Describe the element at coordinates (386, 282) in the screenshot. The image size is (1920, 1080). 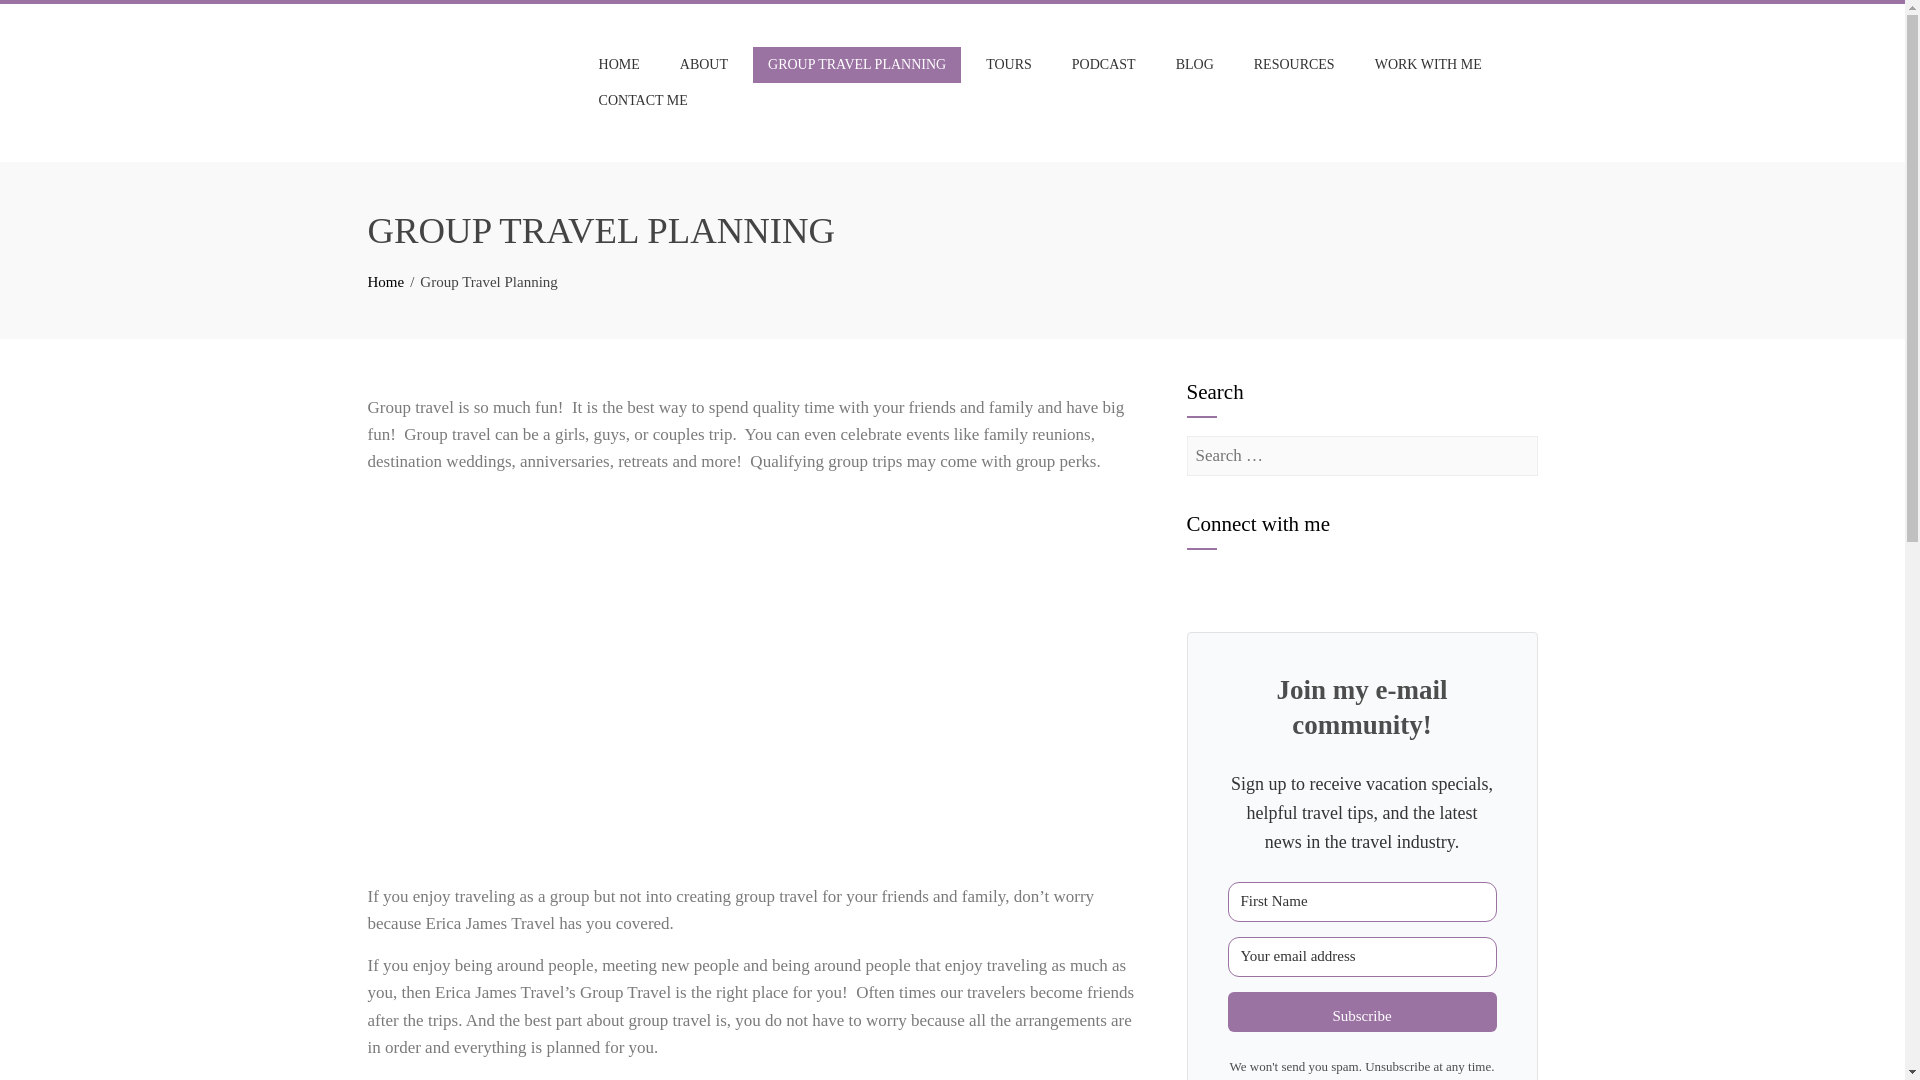
I see `Home` at that location.